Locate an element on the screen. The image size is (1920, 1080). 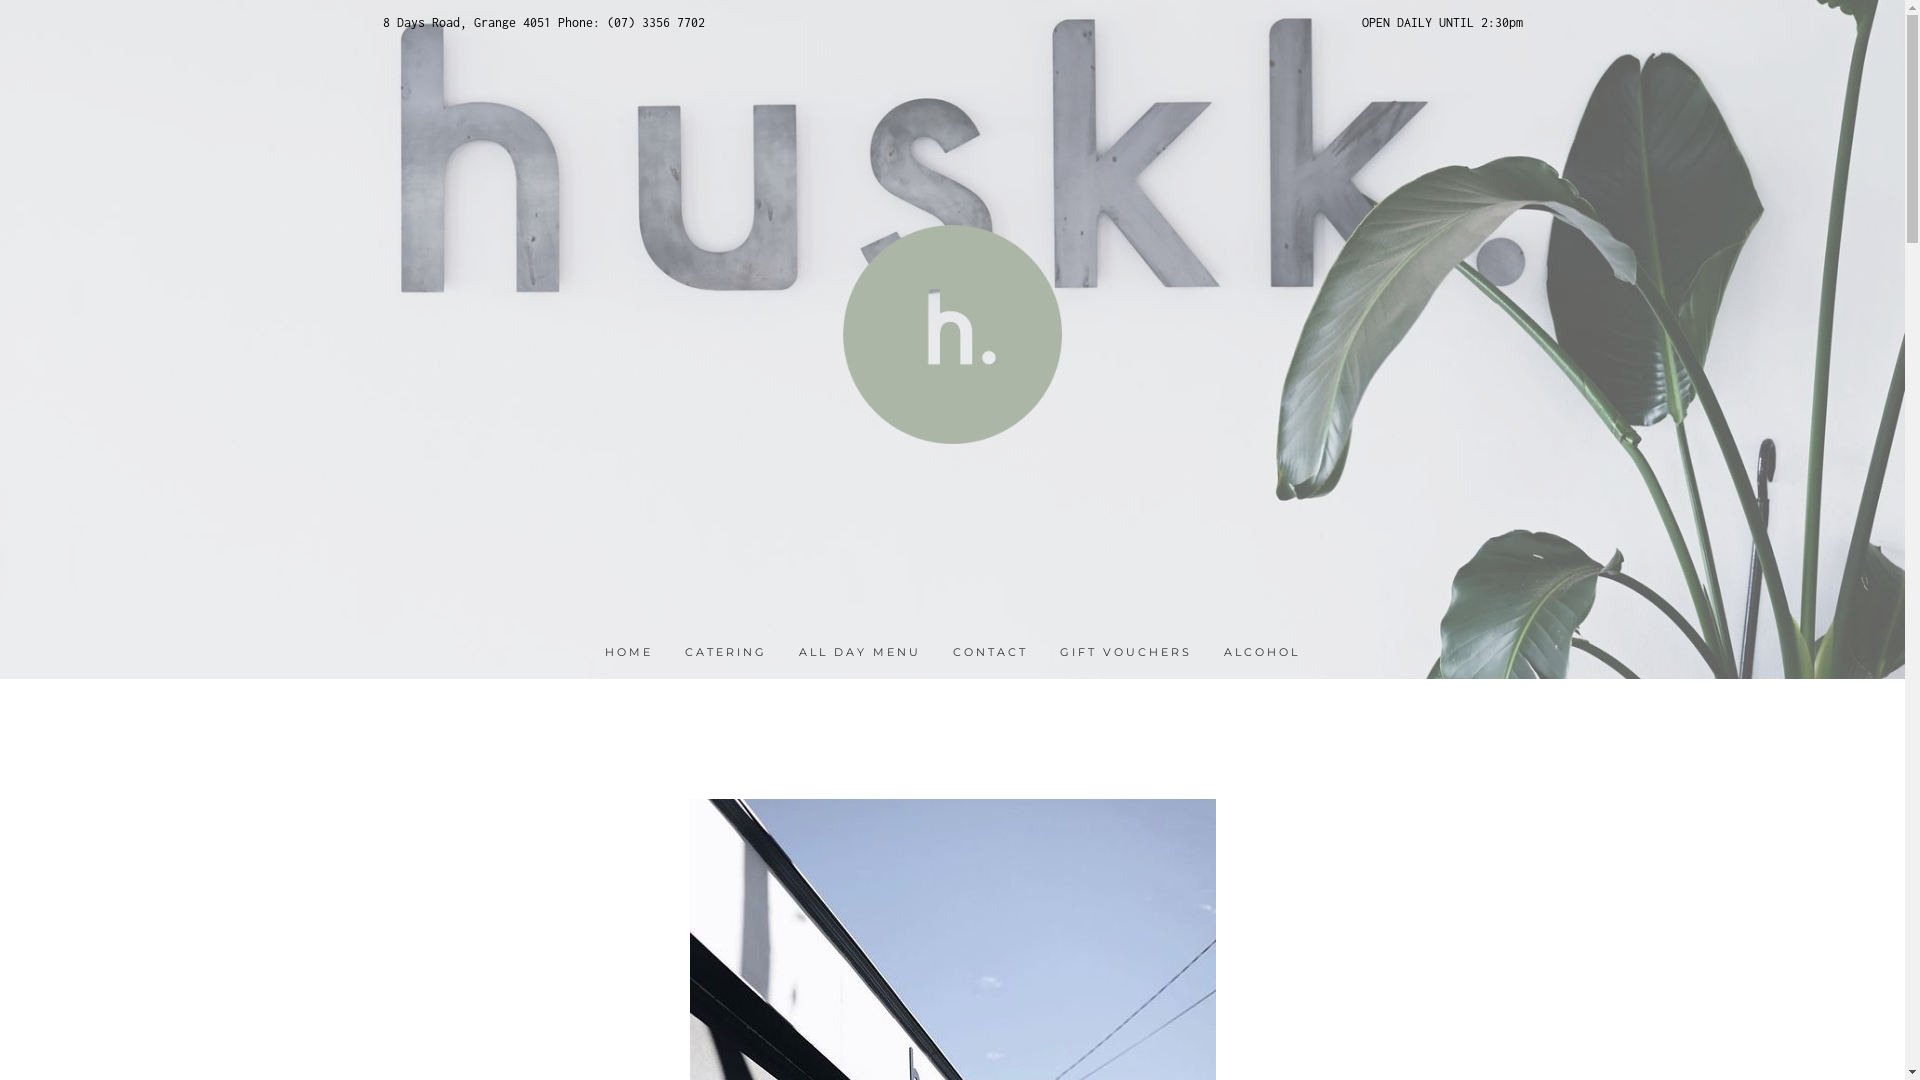
CATERING is located at coordinates (726, 654).